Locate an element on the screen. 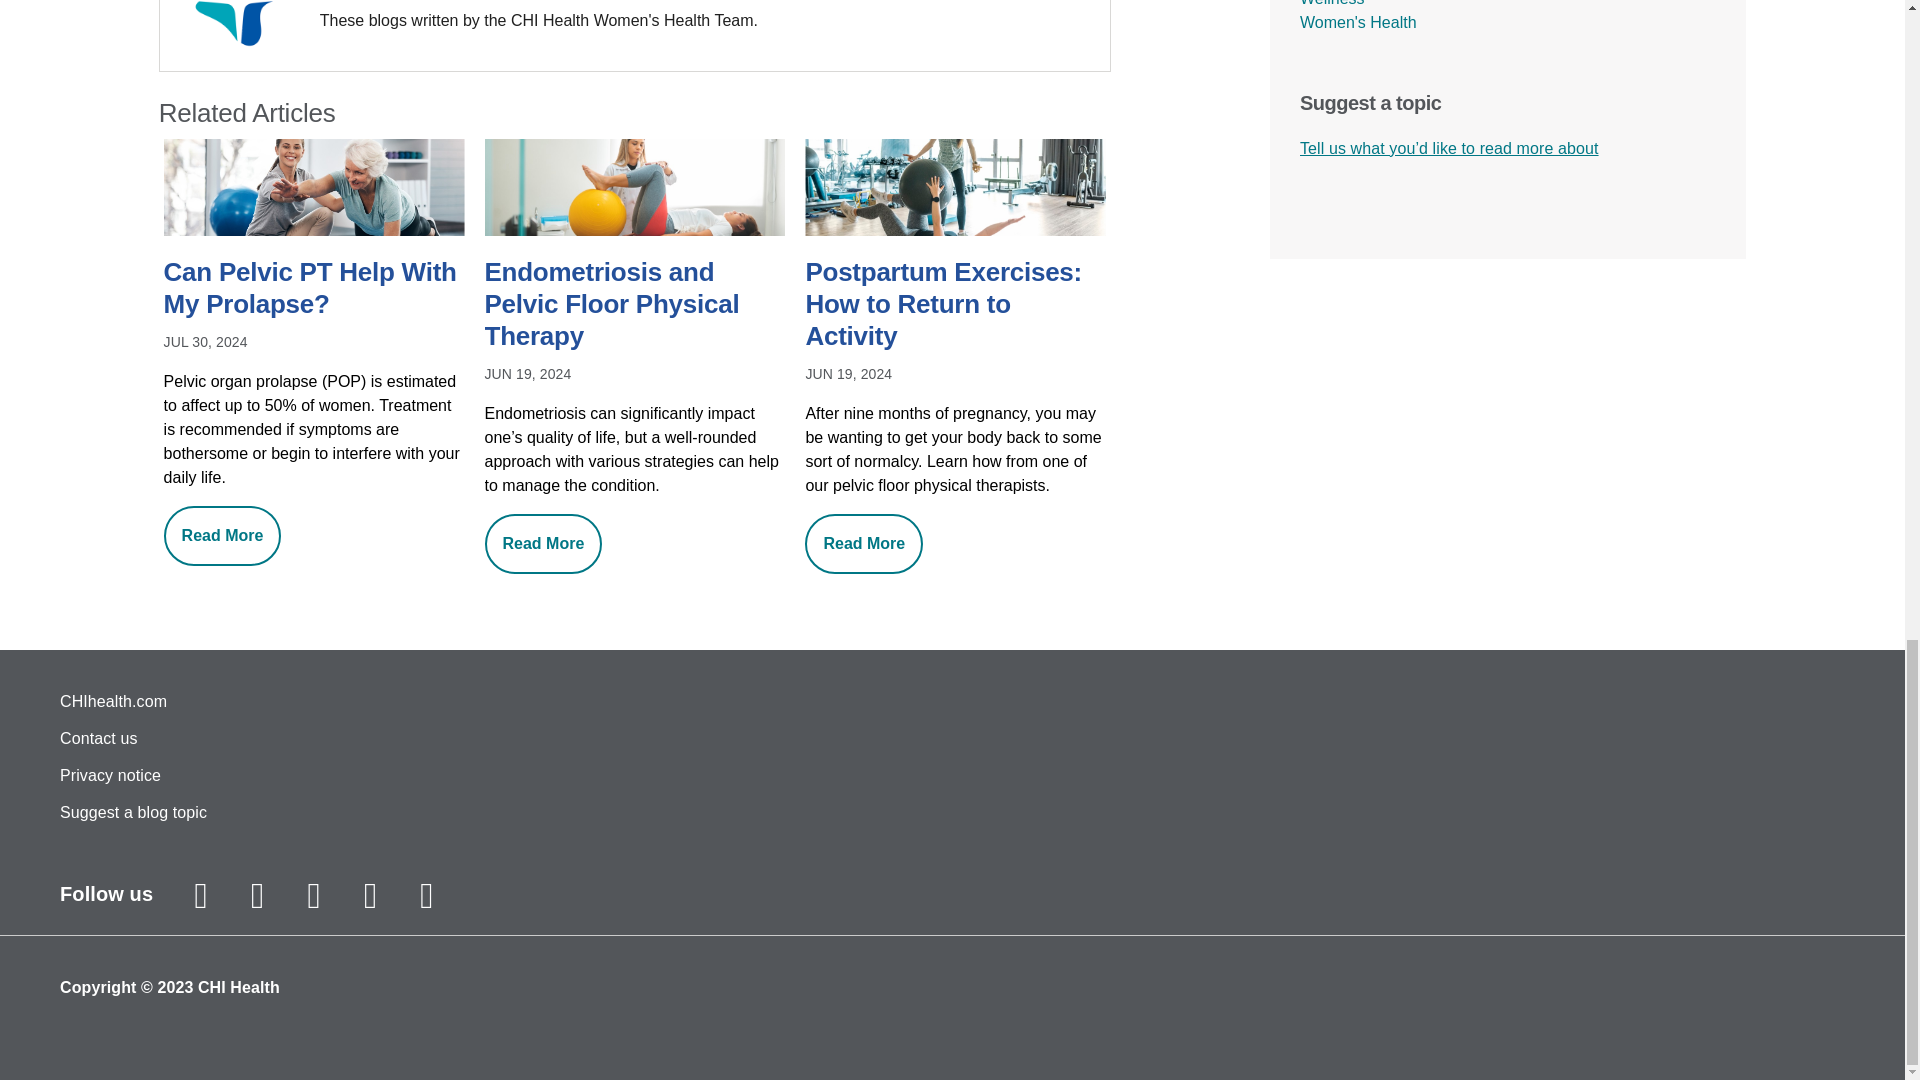  CHI Health Instagram page is located at coordinates (200, 896).